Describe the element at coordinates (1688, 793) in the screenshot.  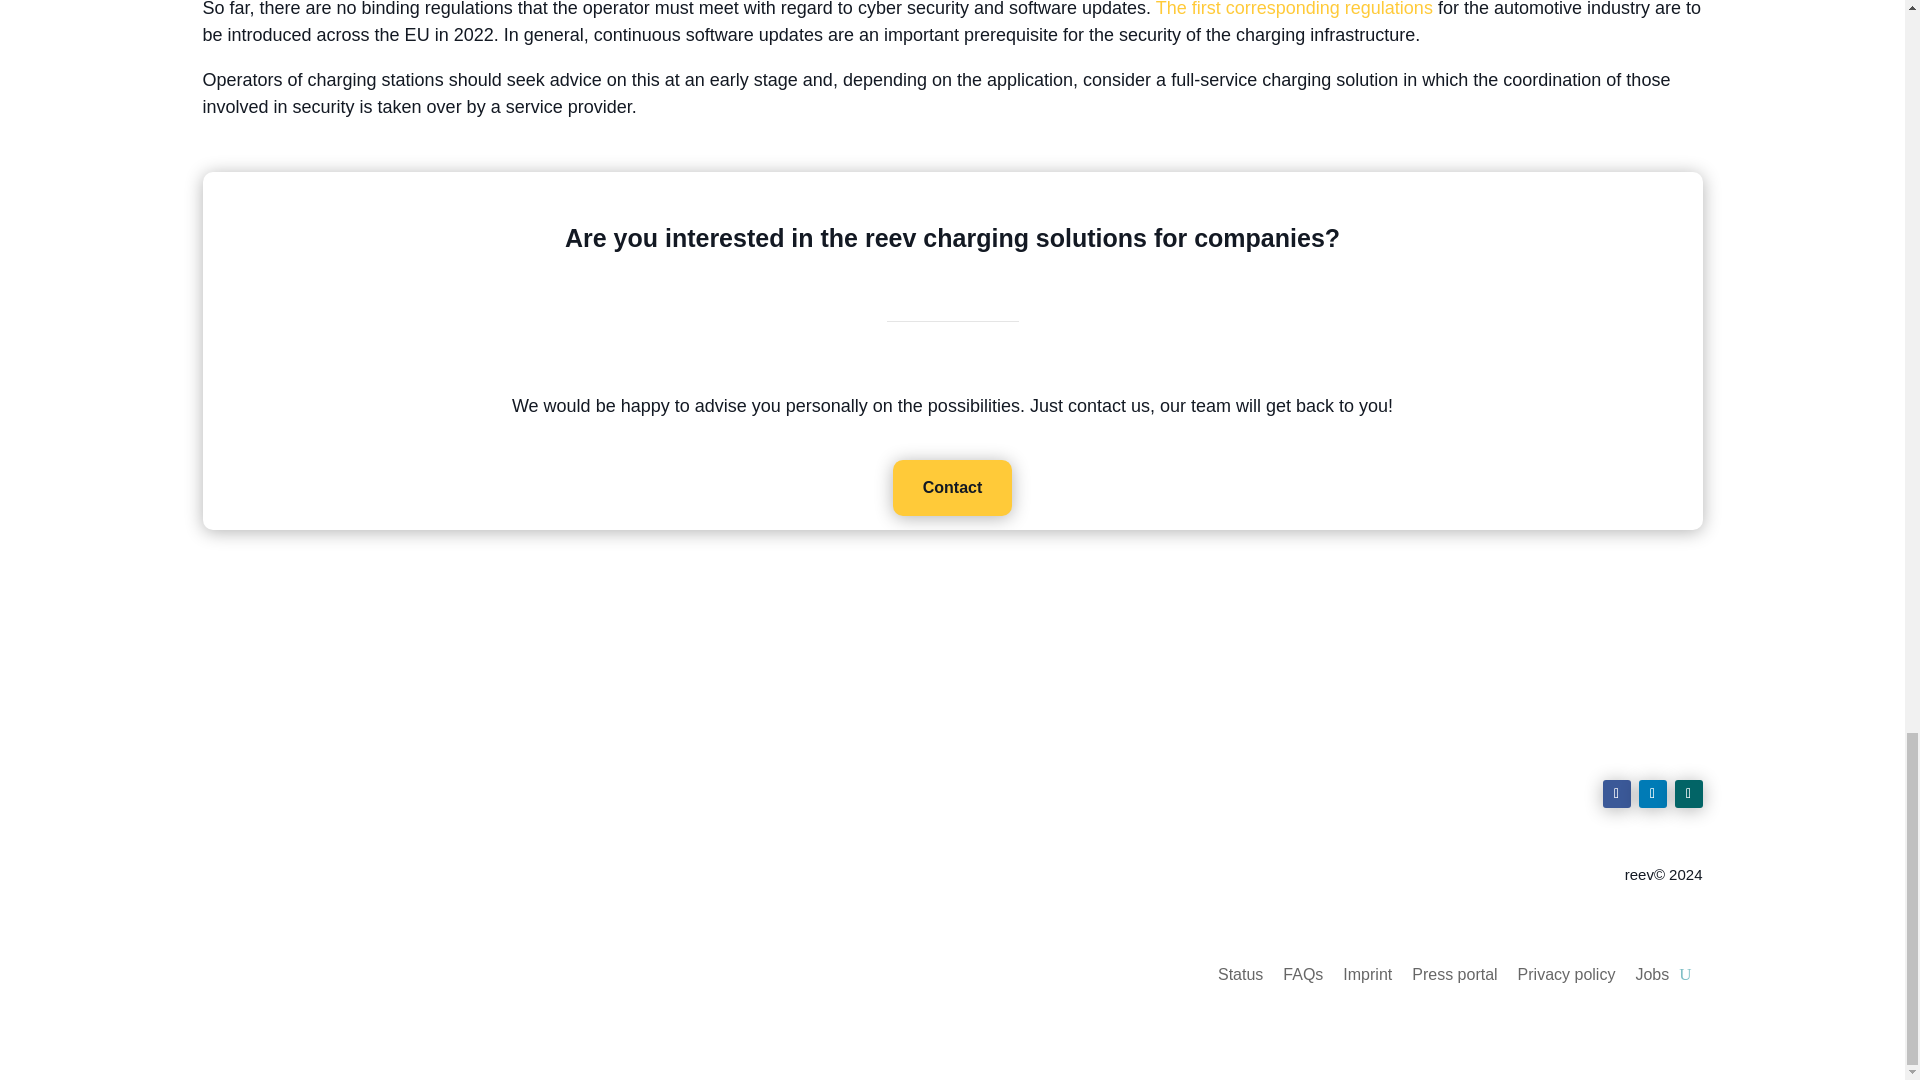
I see `Follow on XING` at that location.